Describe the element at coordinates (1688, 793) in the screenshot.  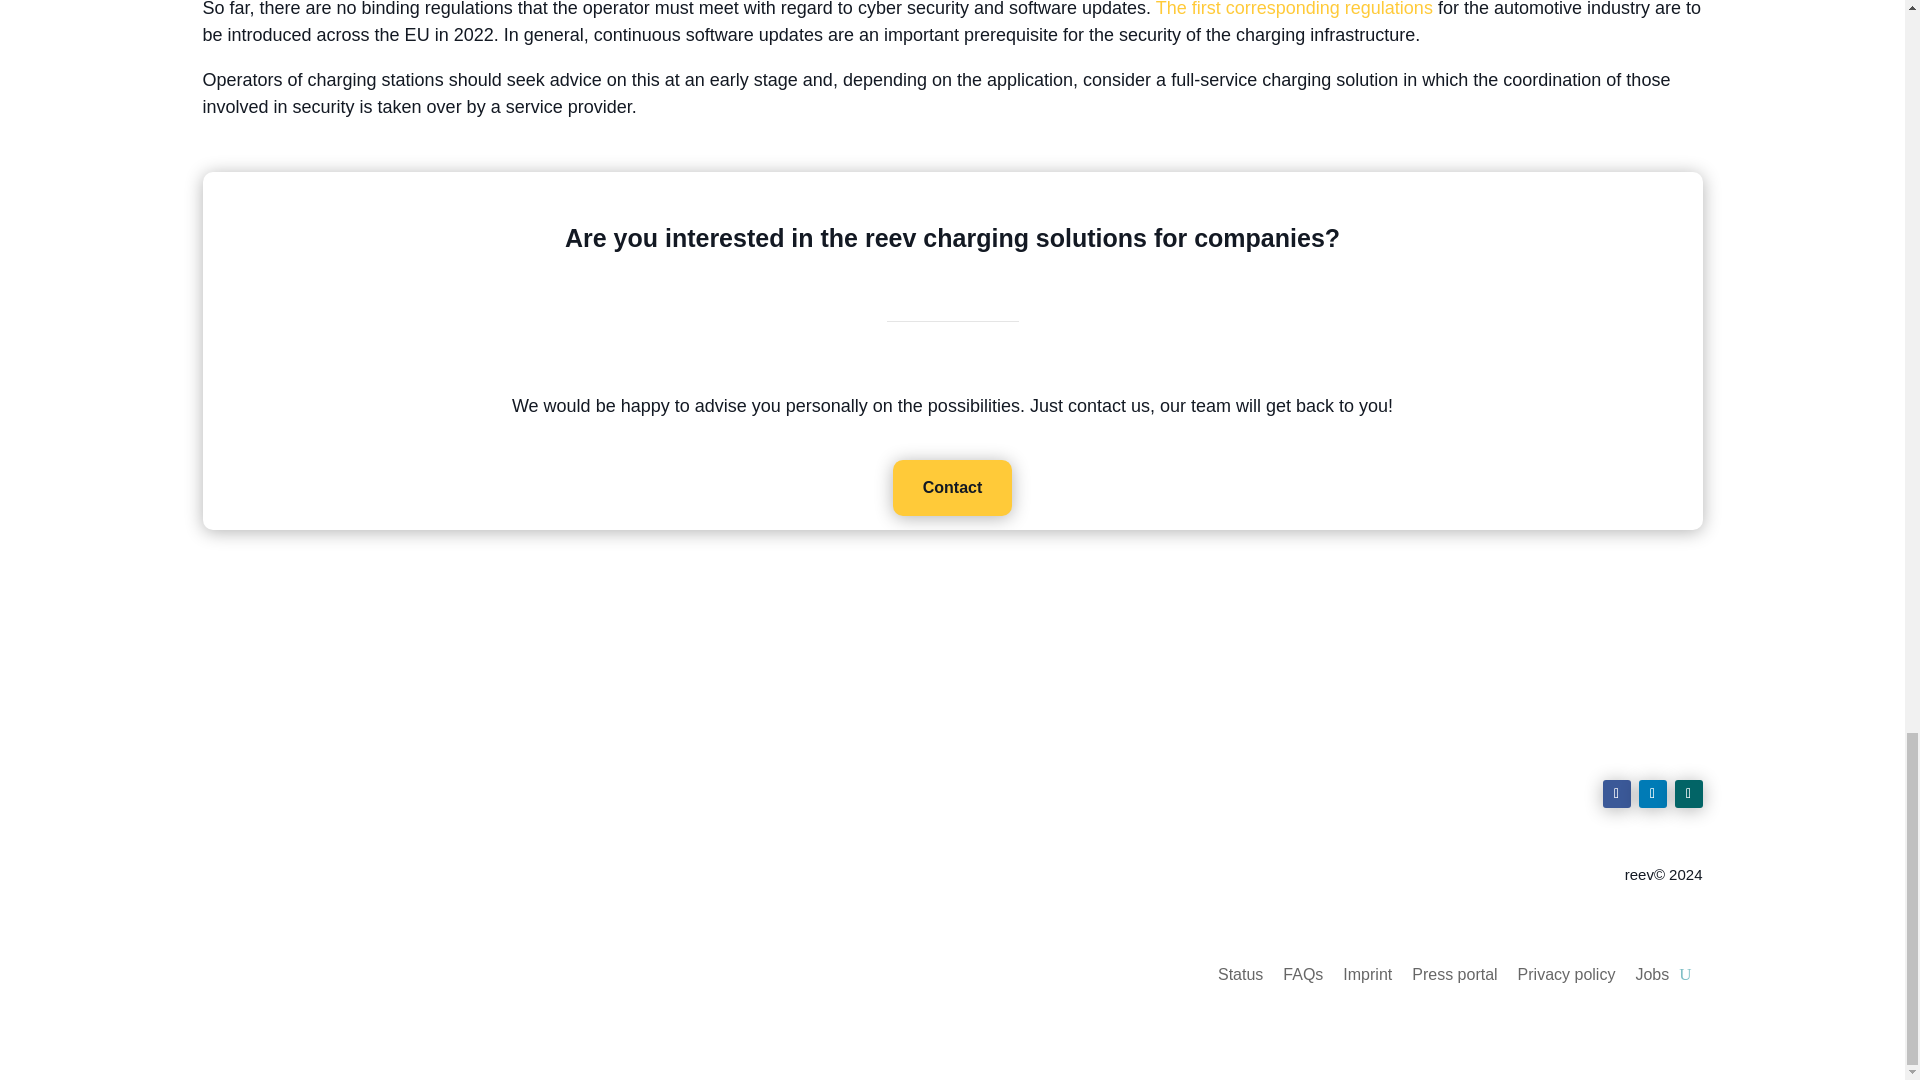
I see `Follow on XING` at that location.